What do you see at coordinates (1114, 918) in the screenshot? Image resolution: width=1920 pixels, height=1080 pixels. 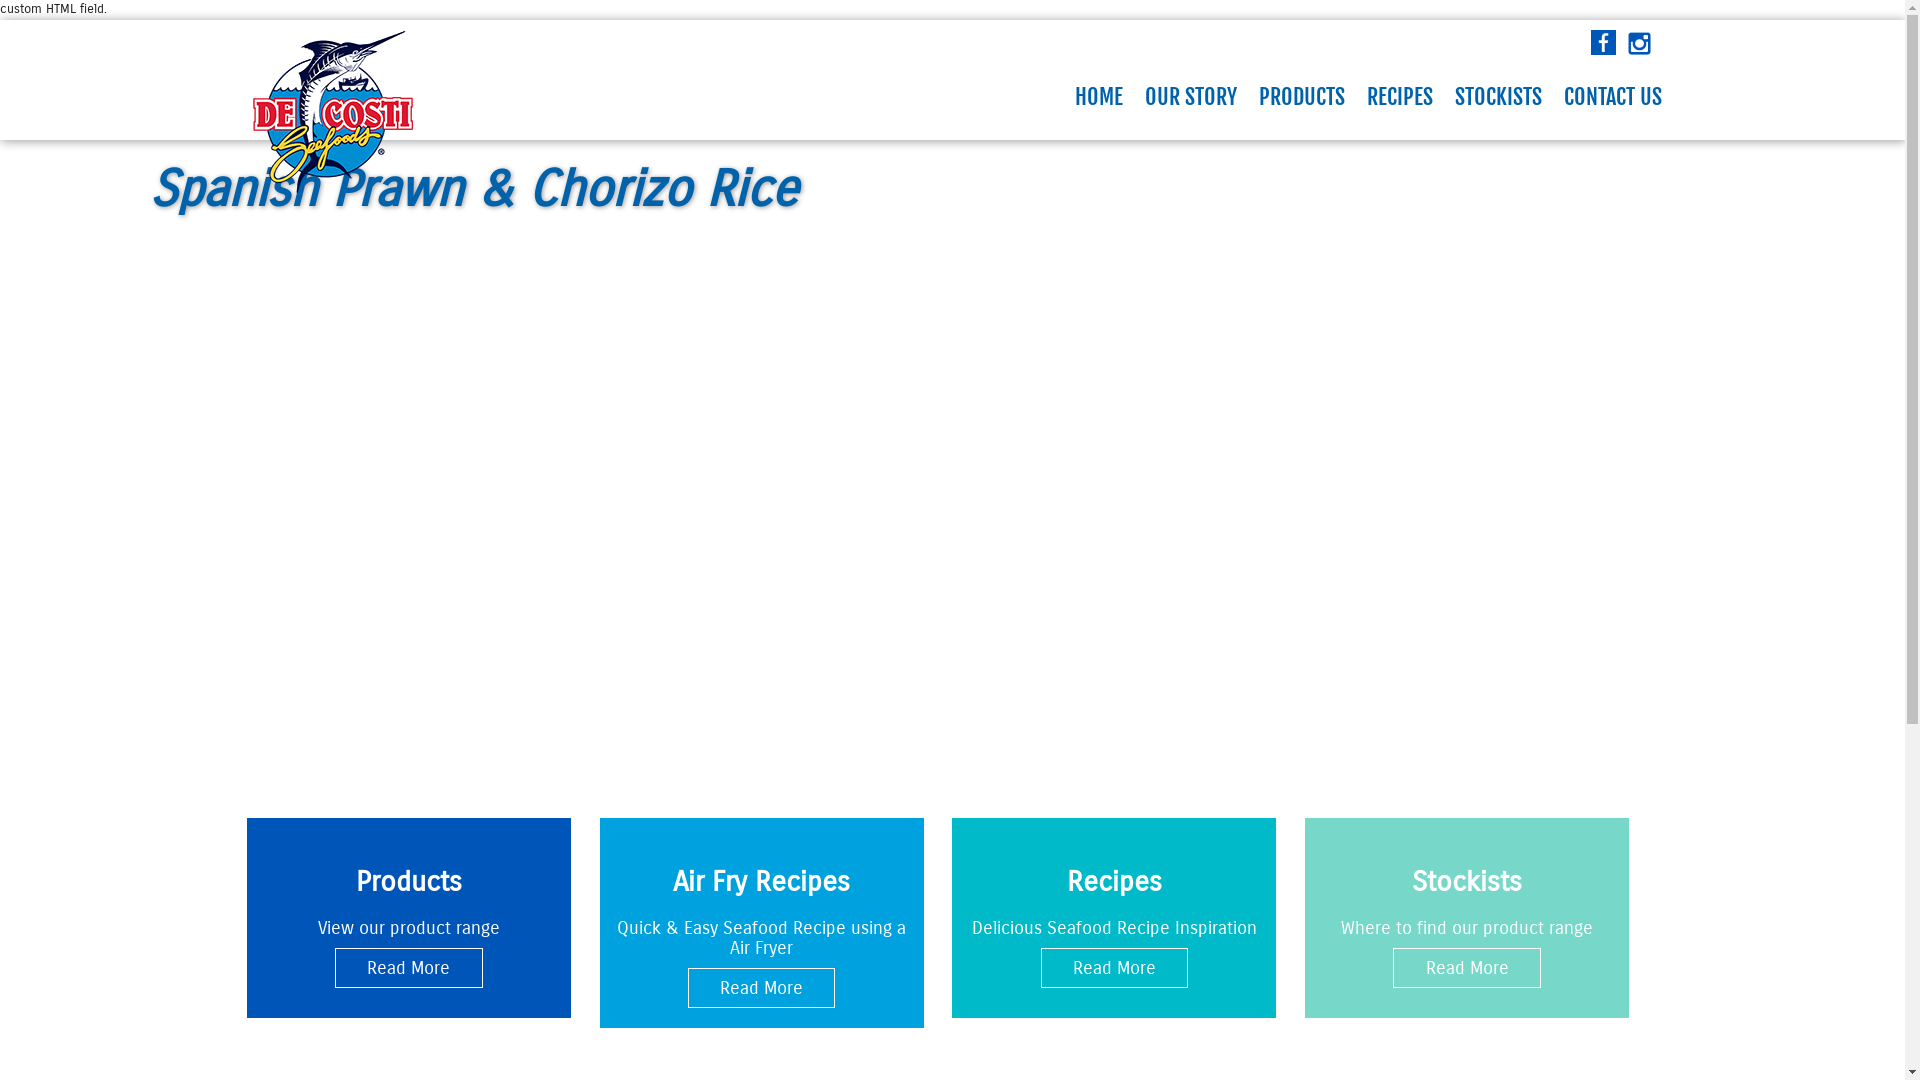 I see `Recipes
Delicious Seafood Recipe Inspiration
Read More` at bounding box center [1114, 918].